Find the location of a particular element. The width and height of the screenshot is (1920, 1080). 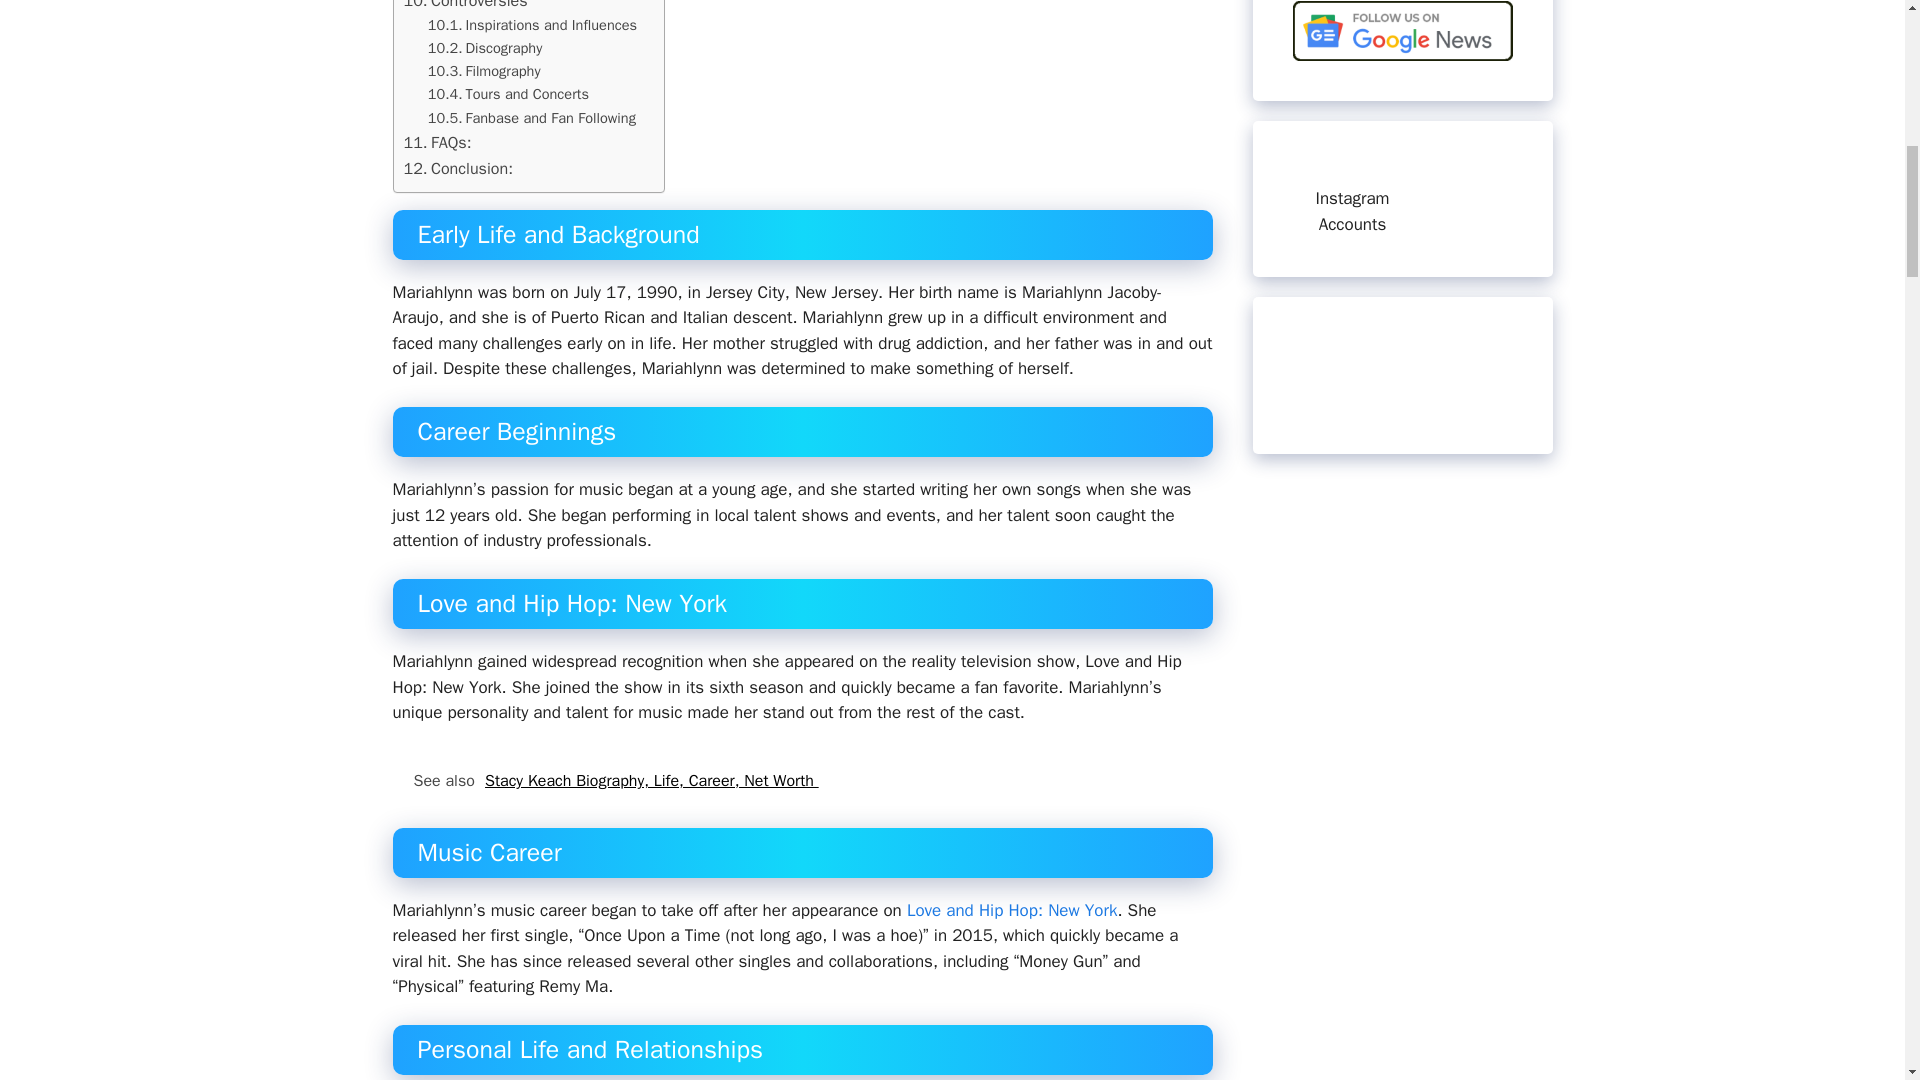

Inspirations and Influences is located at coordinates (532, 25).